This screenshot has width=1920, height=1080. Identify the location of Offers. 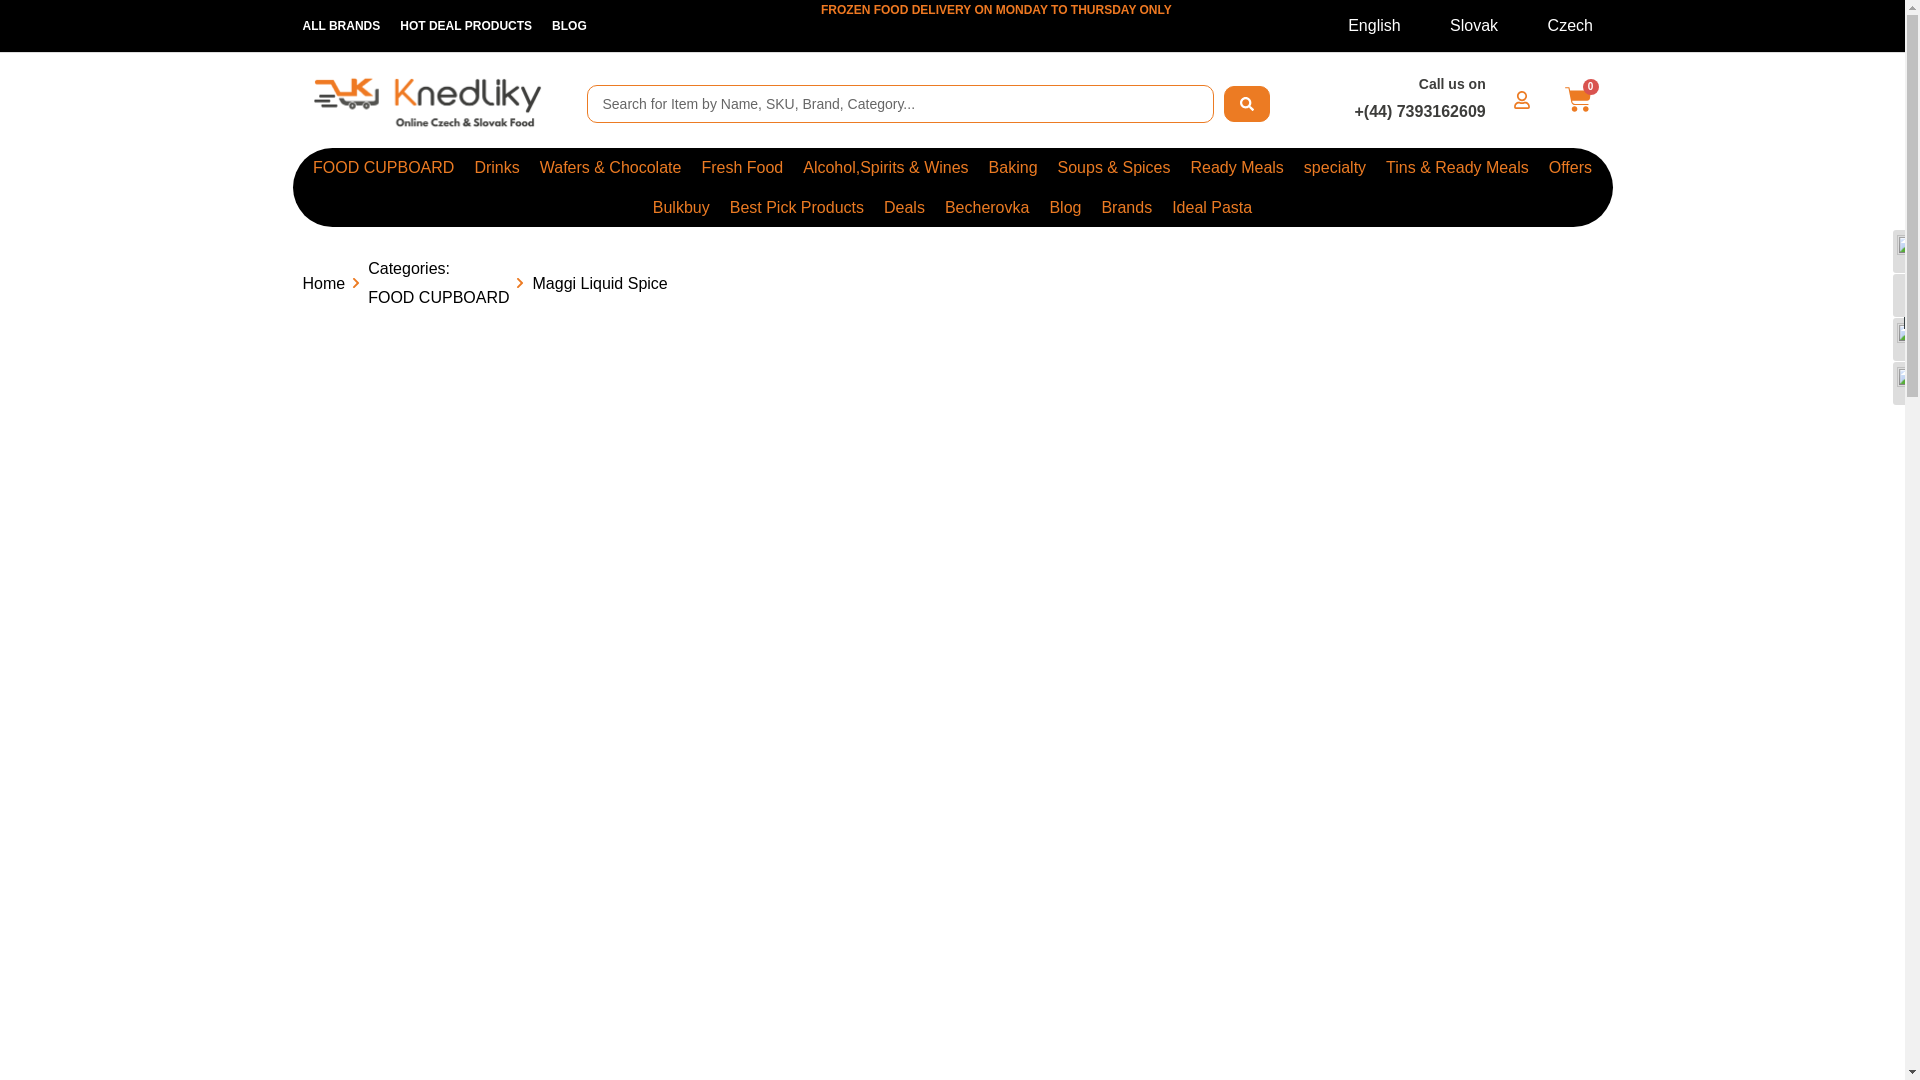
(1570, 166).